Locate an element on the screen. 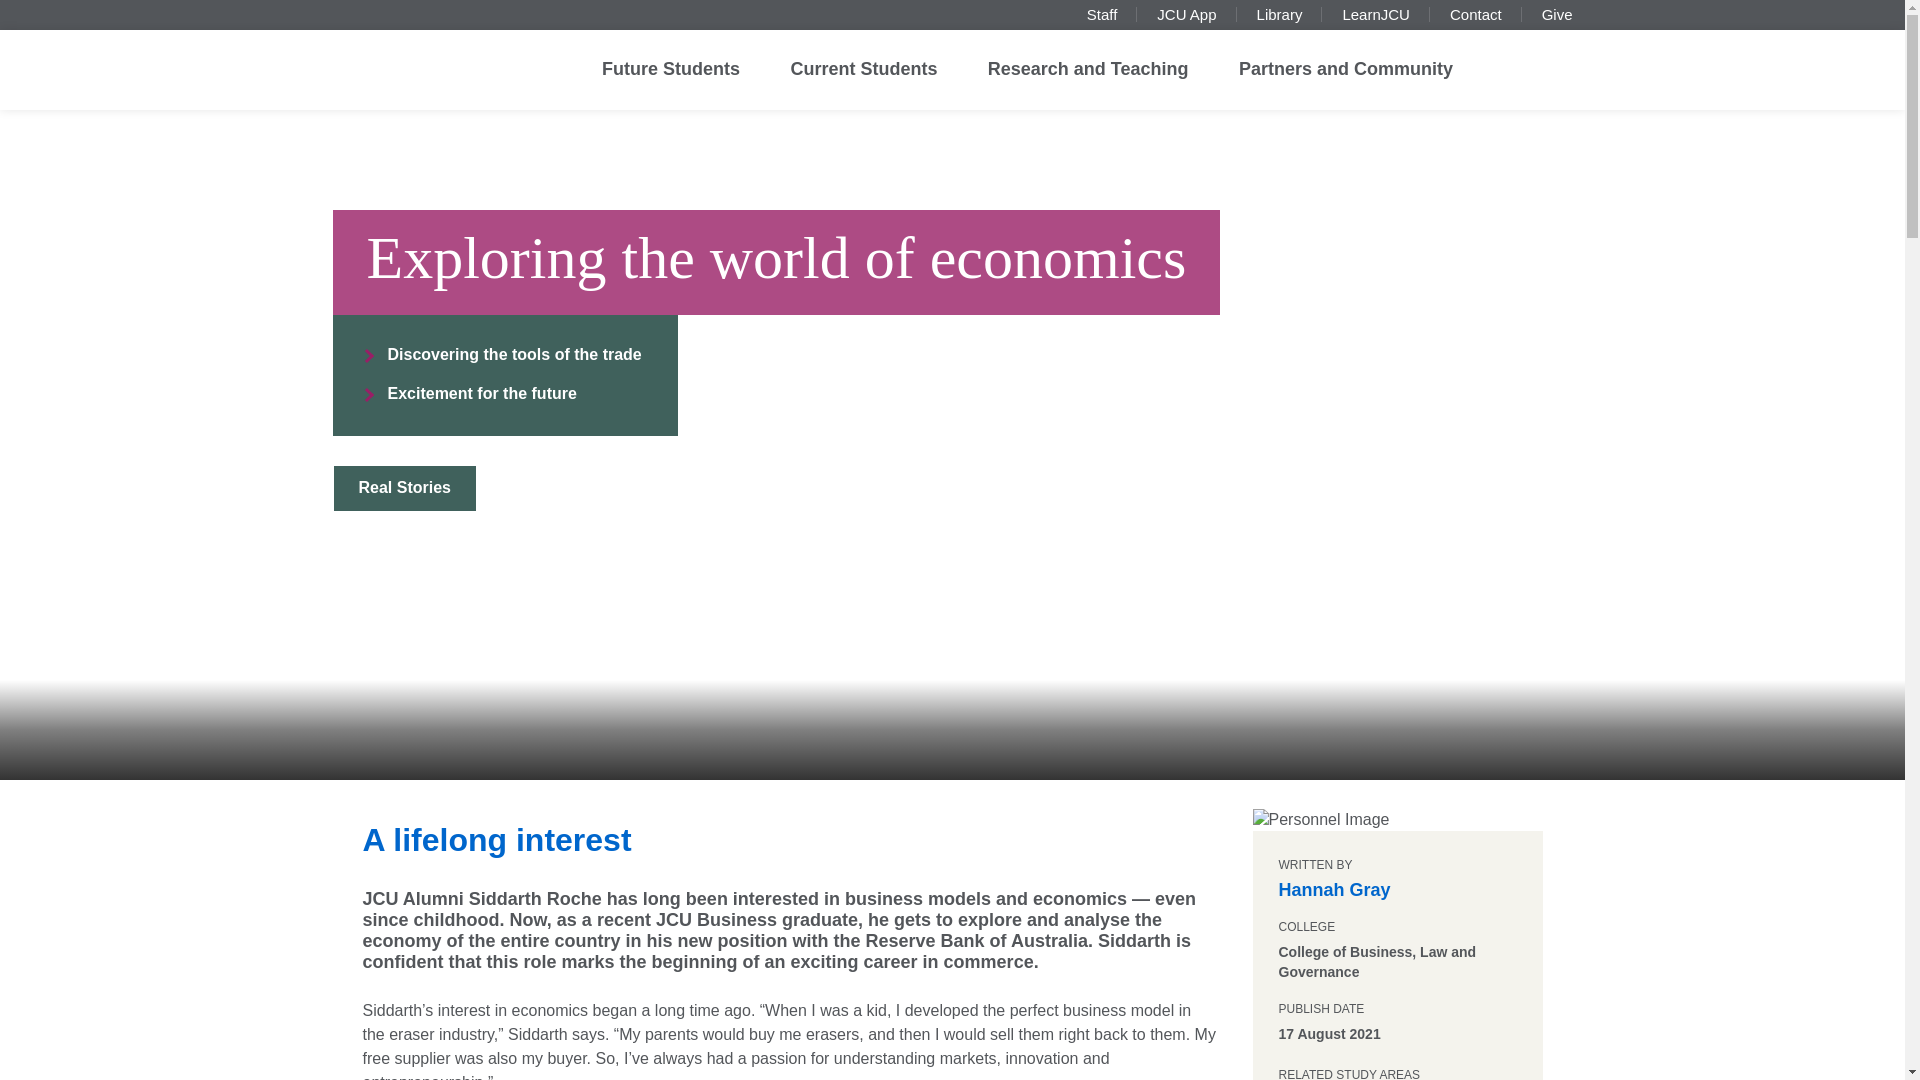 Image resolution: width=1920 pixels, height=1080 pixels. Future Students is located at coordinates (670, 70).